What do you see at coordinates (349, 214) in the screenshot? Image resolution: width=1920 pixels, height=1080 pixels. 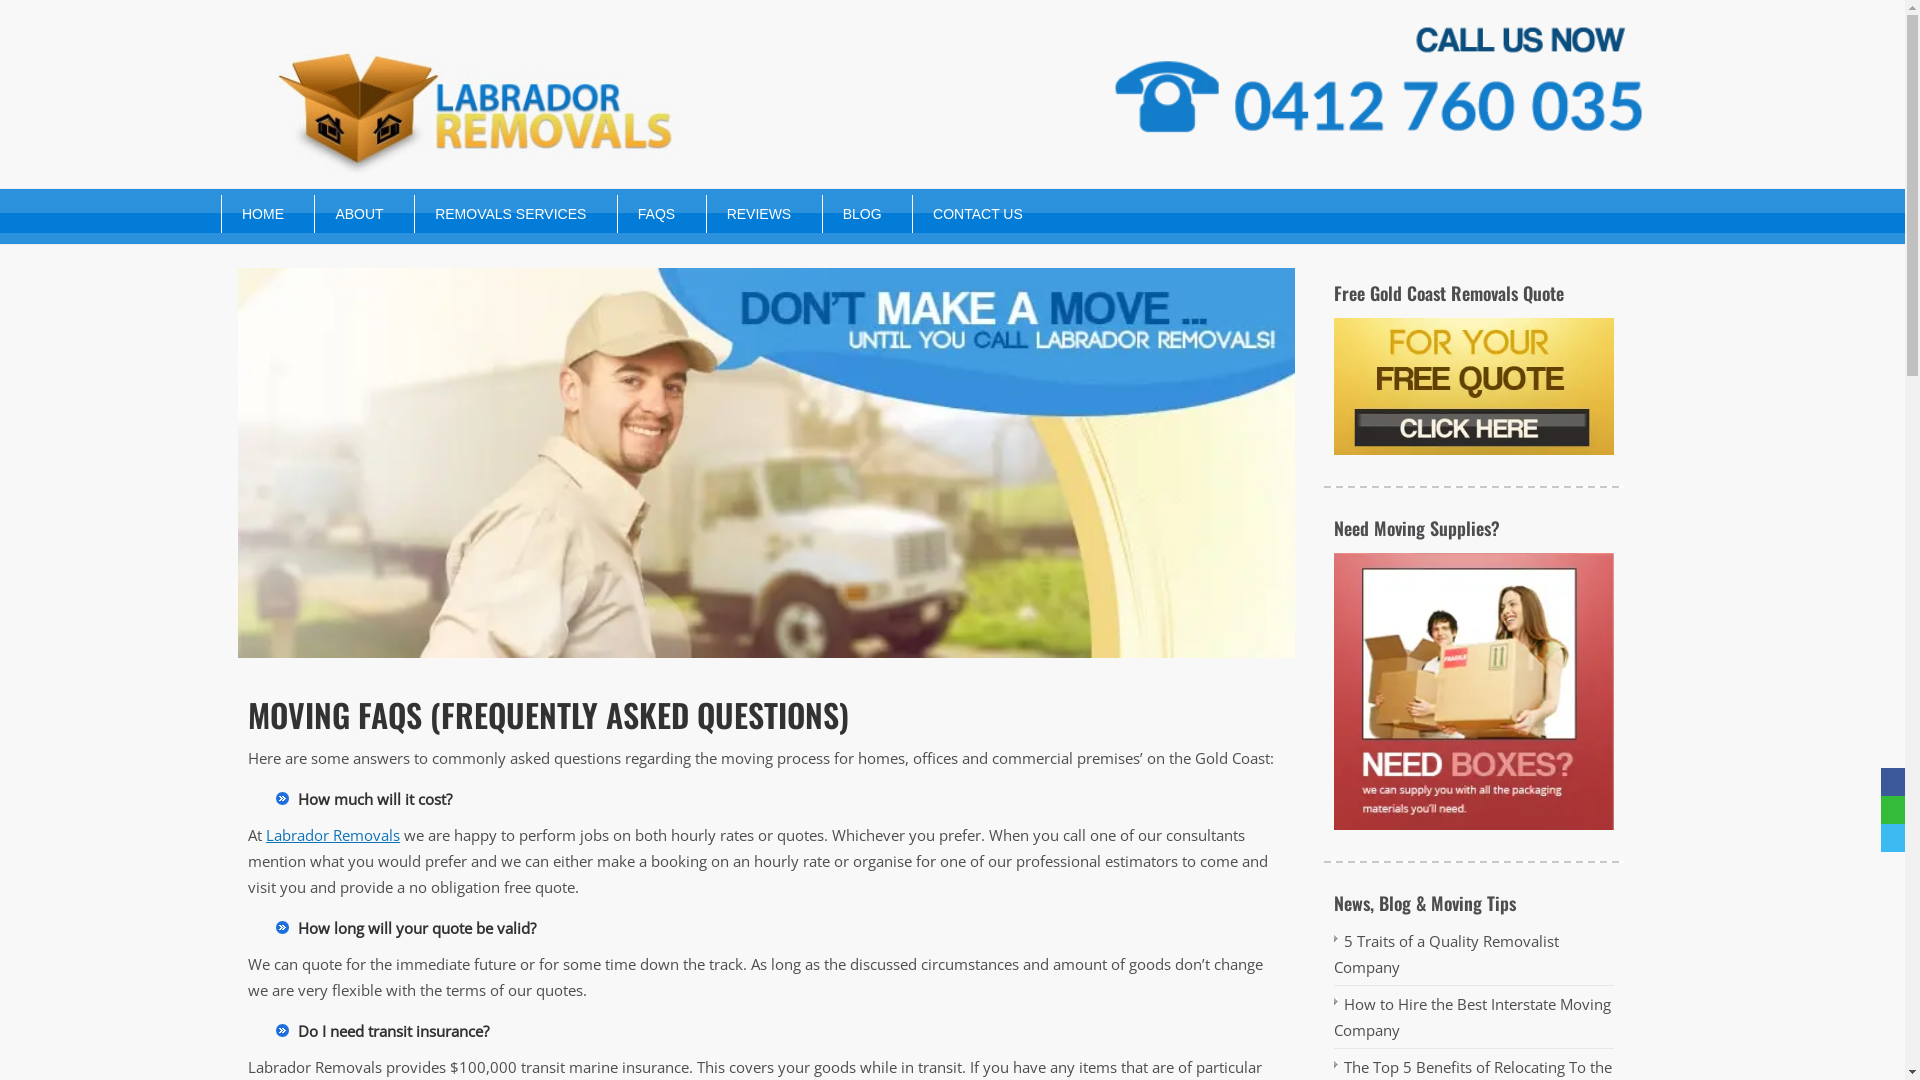 I see `ABOUT` at bounding box center [349, 214].